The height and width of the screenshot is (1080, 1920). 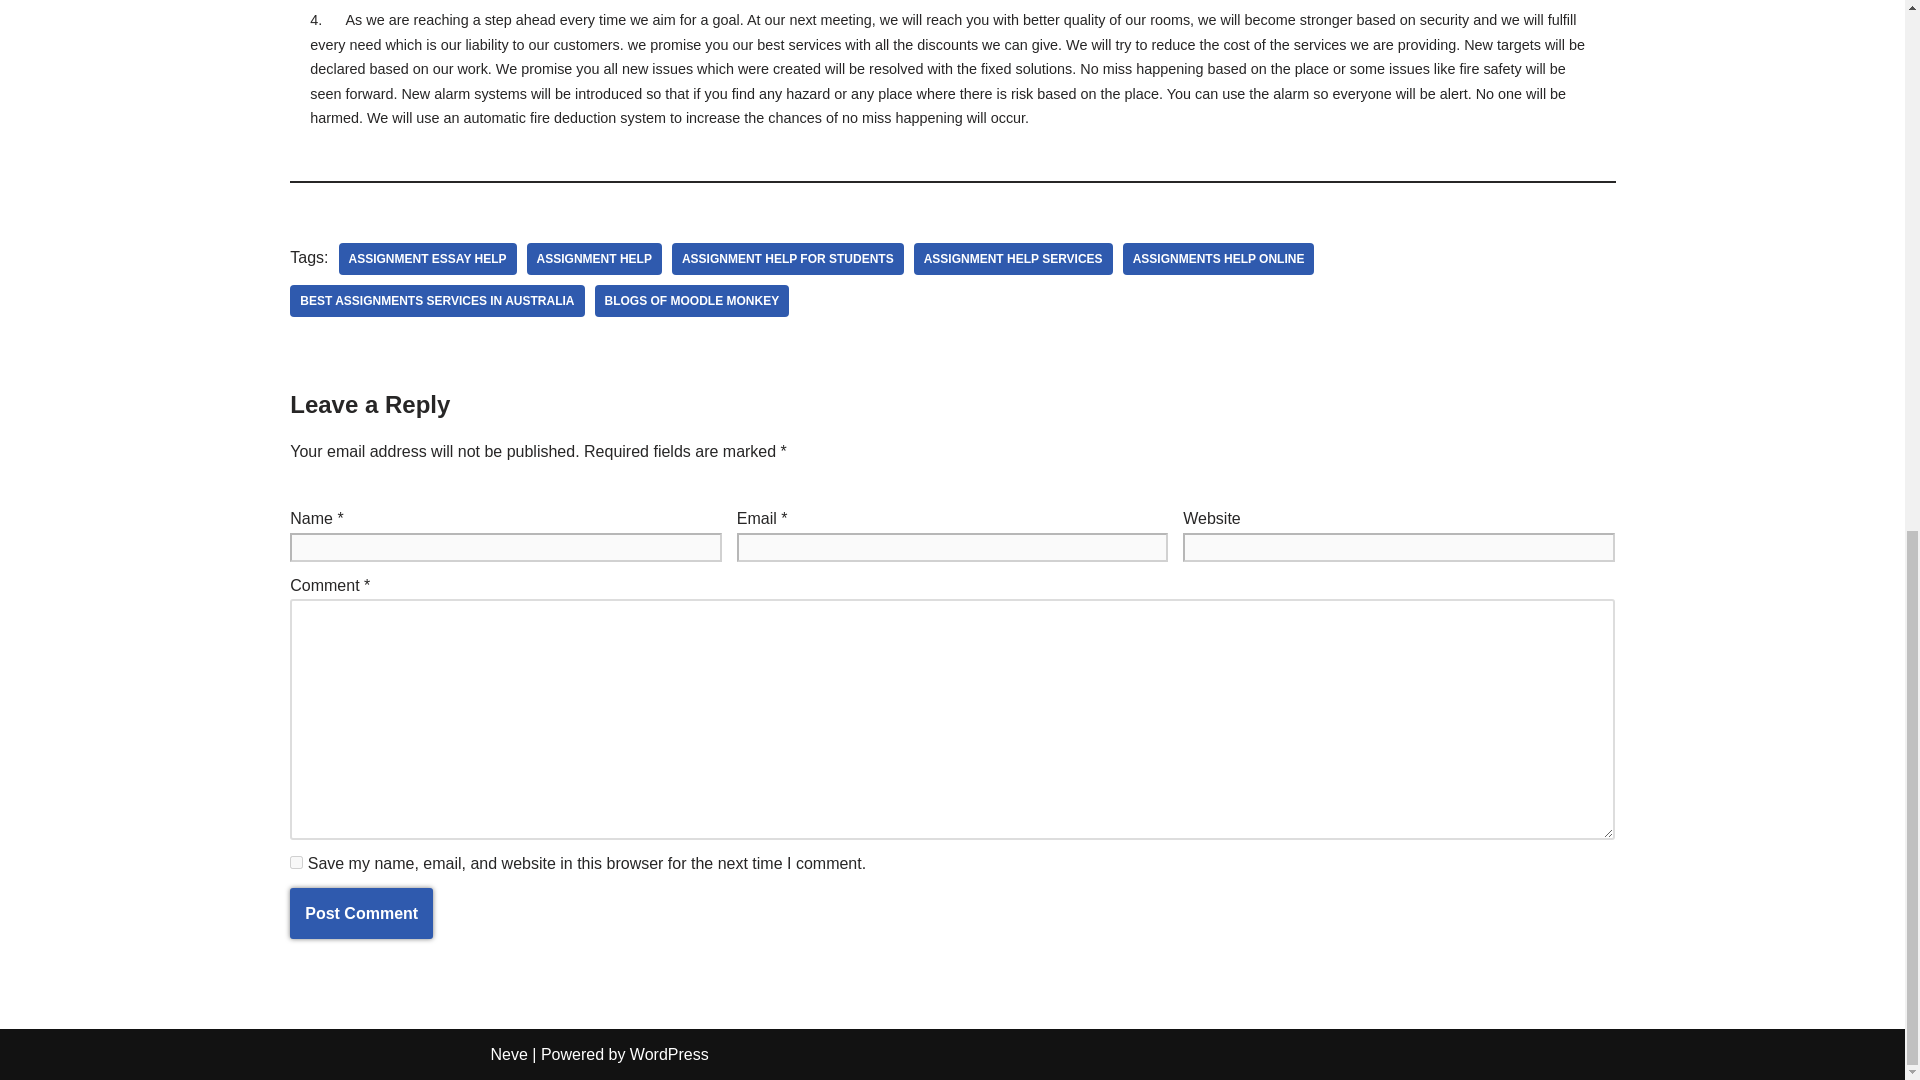 I want to click on best assignments services in australia, so click(x=436, y=301).